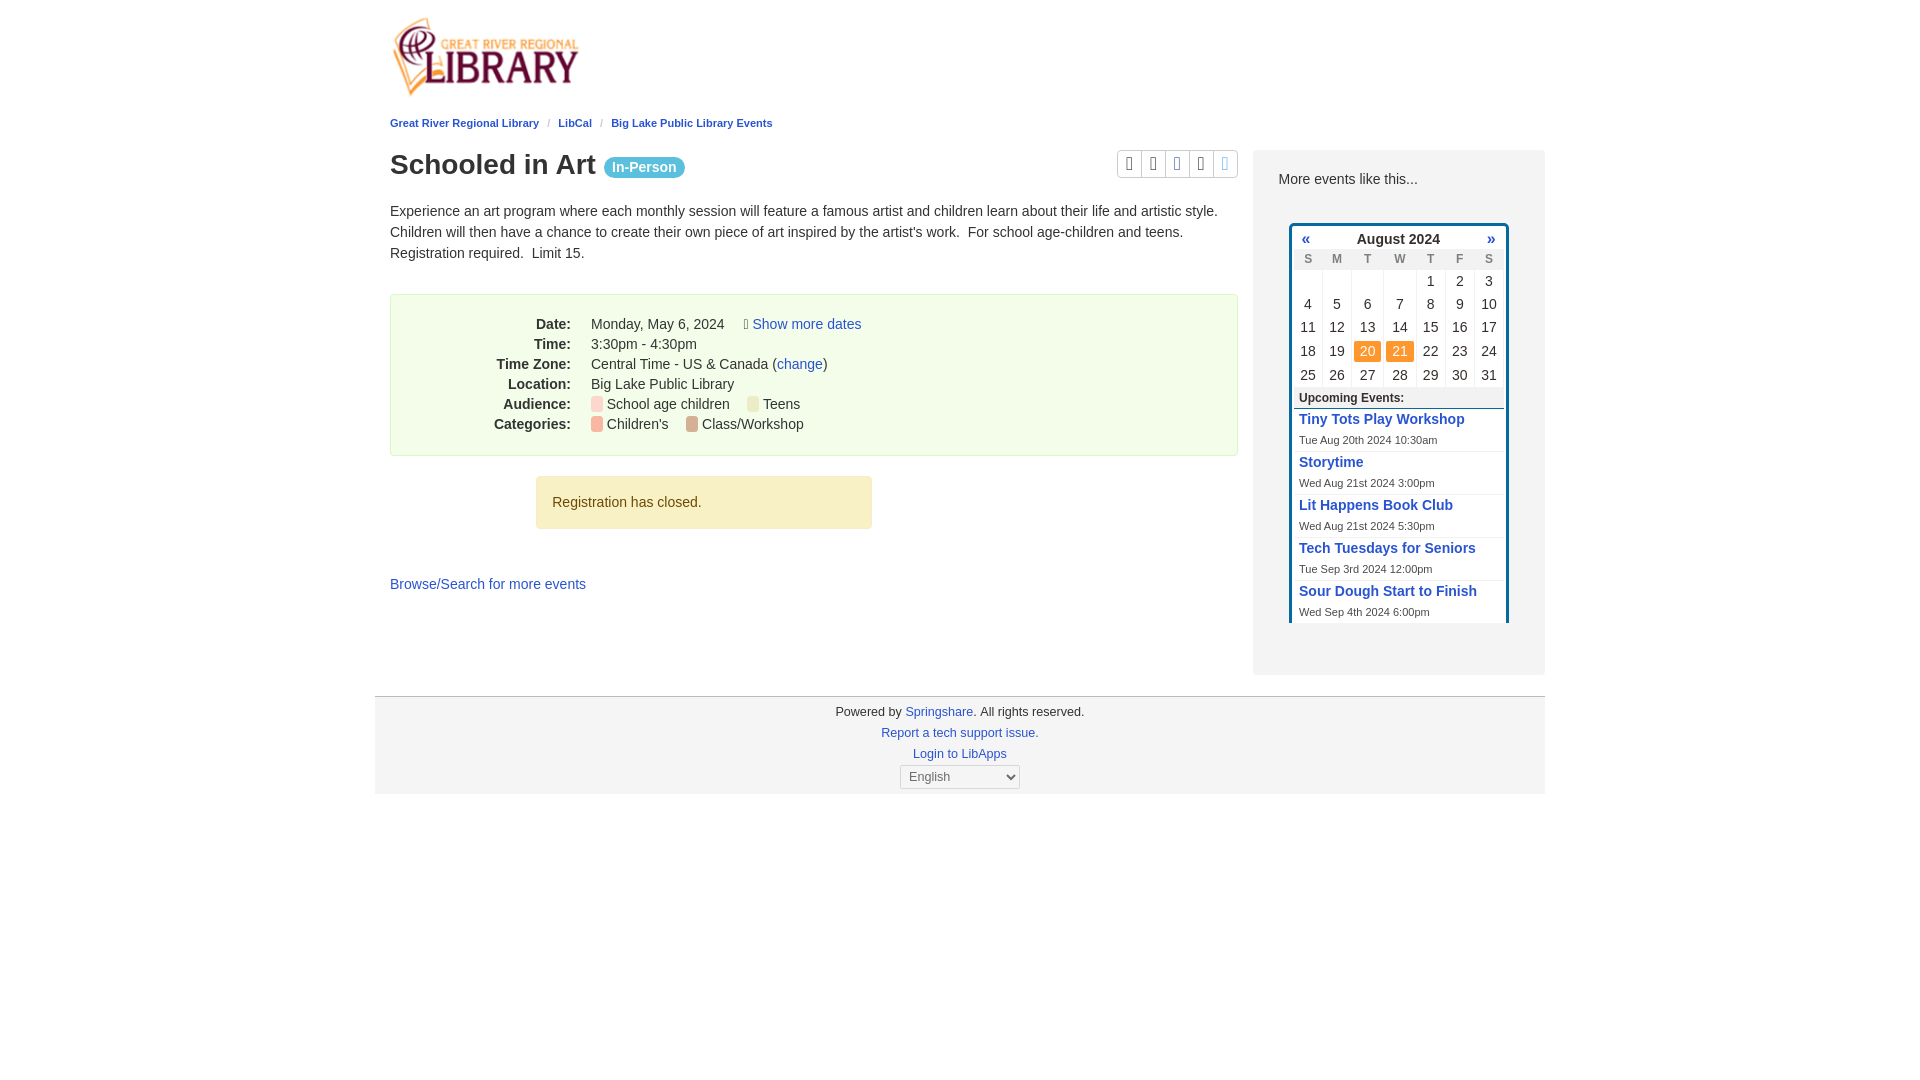  Describe the element at coordinates (960, 754) in the screenshot. I see `Login to LibApps` at that location.